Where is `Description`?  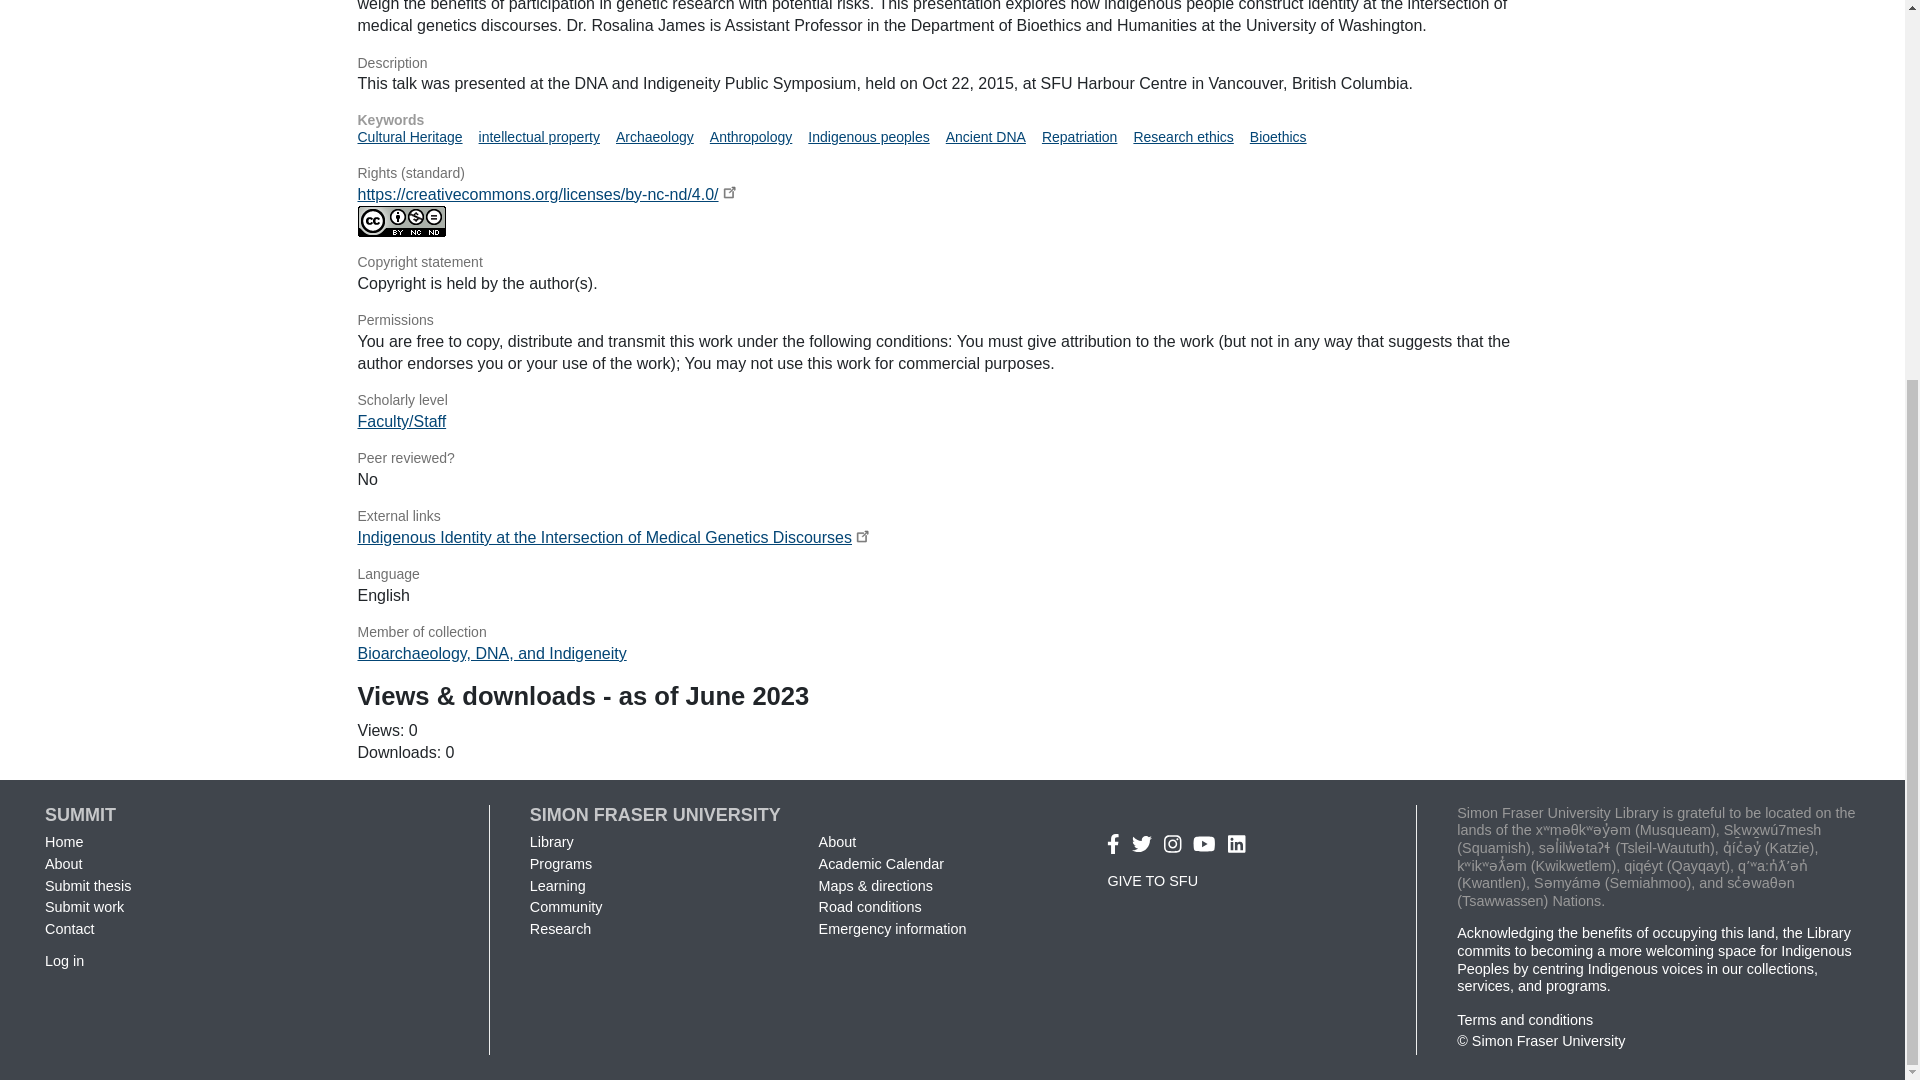 Description is located at coordinates (952, 64).